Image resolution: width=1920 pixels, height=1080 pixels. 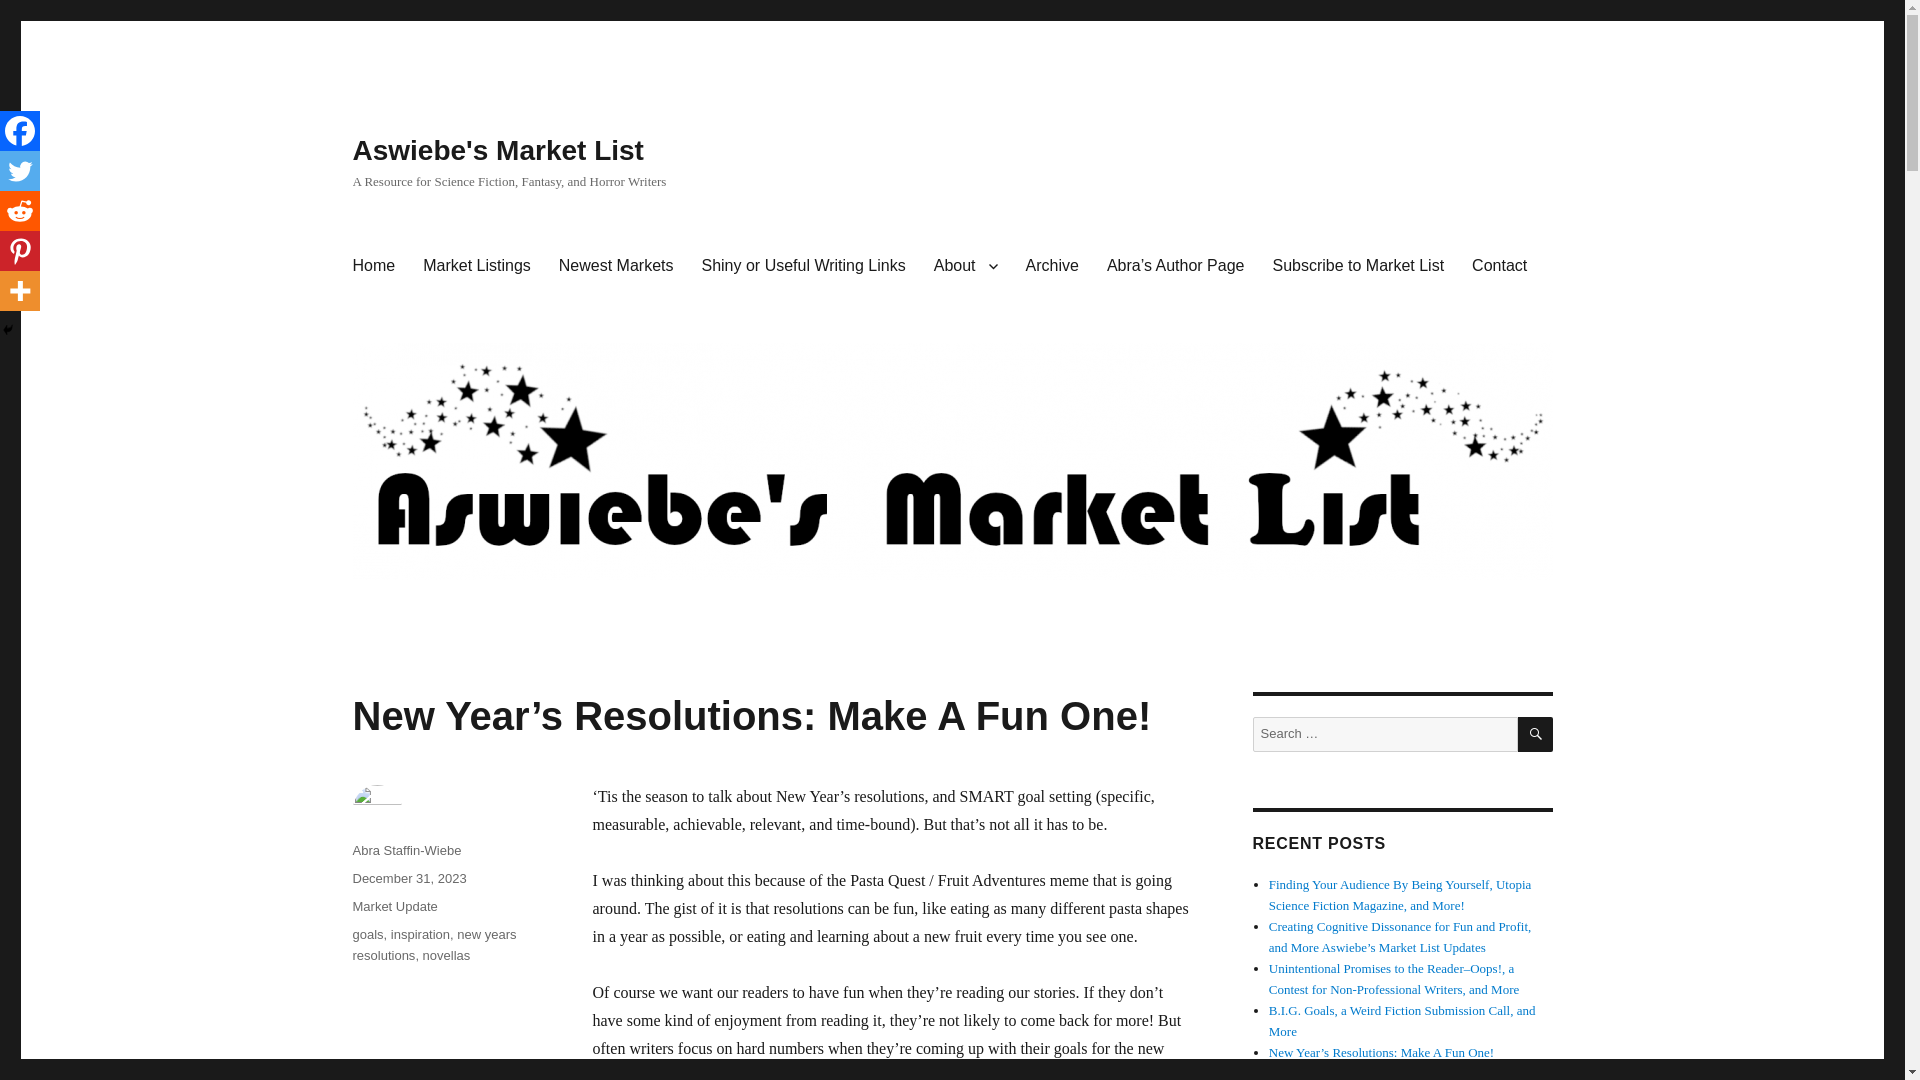 I want to click on Market Listings, so click(x=476, y=266).